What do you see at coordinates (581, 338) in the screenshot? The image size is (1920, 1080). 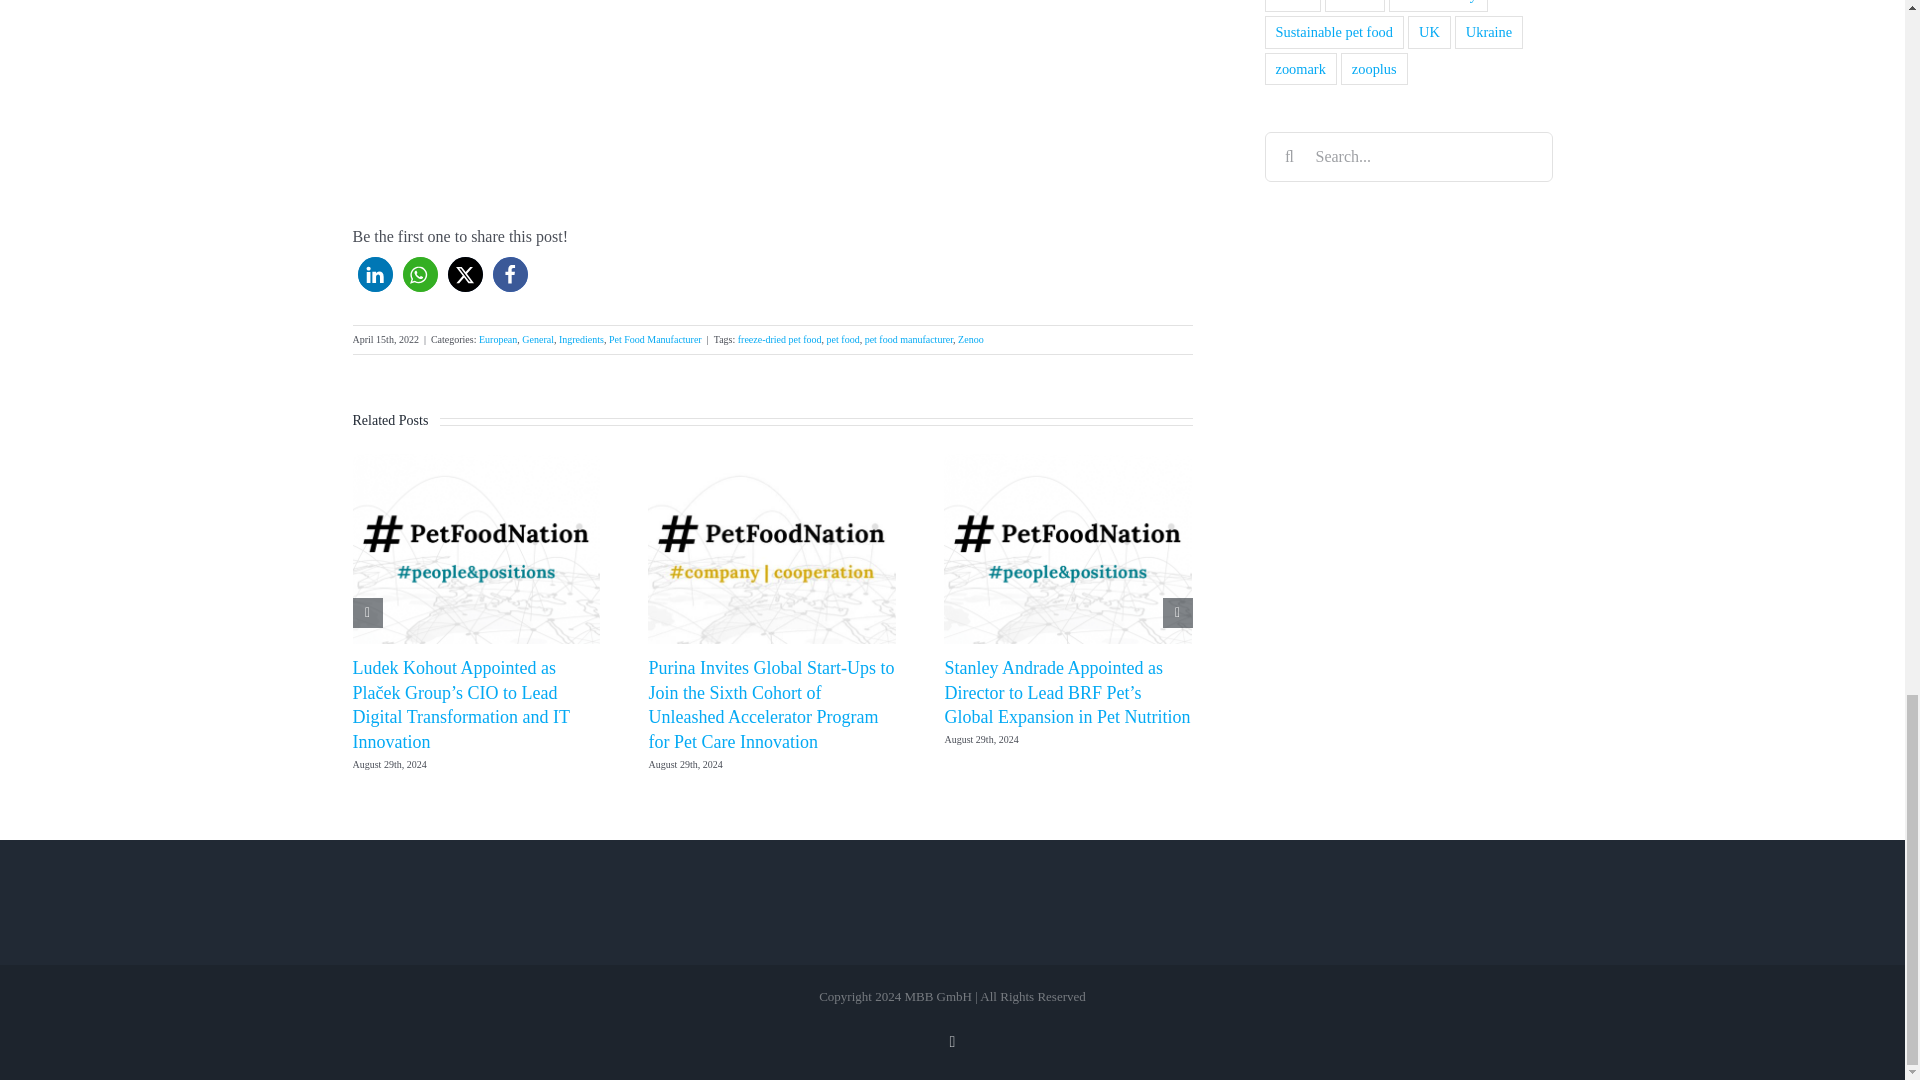 I see `Ingredients` at bounding box center [581, 338].